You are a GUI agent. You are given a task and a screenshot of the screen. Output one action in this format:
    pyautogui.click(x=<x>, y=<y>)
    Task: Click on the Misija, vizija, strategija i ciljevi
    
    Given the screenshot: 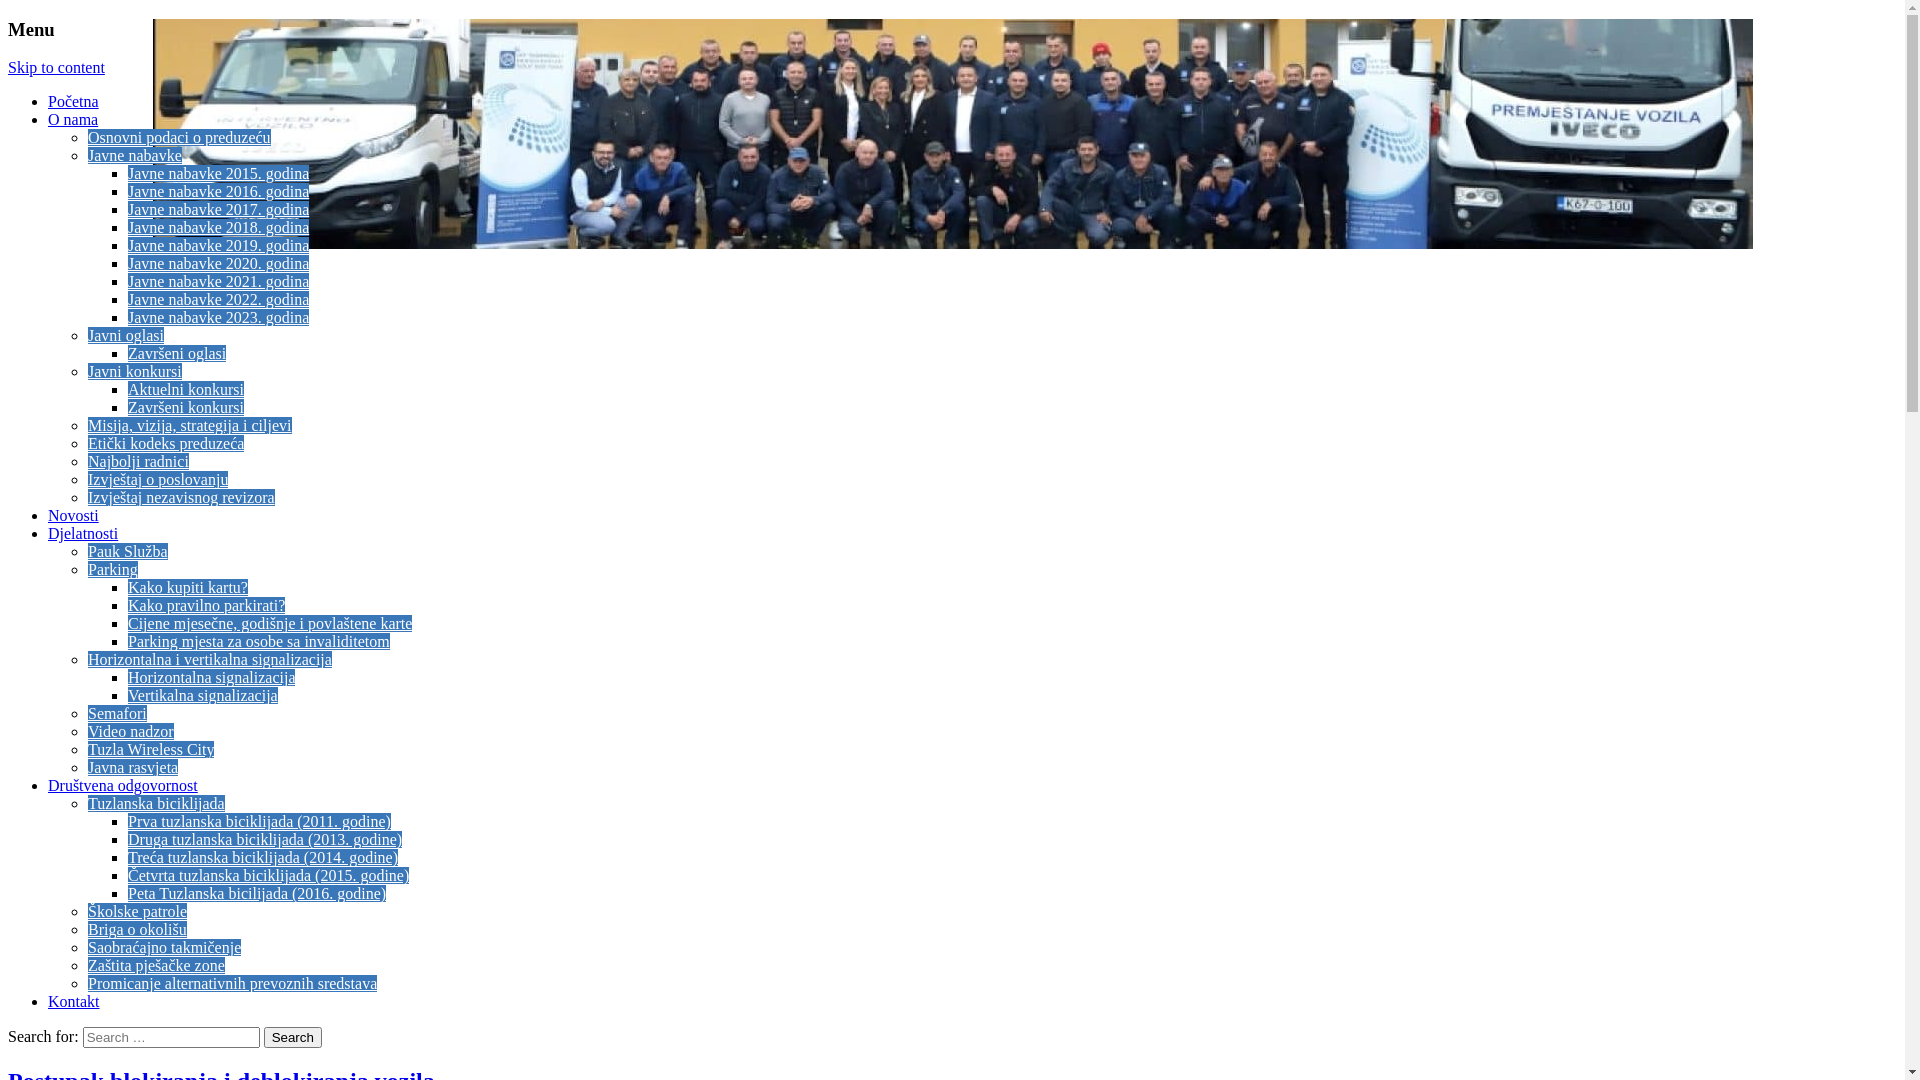 What is the action you would take?
    pyautogui.click(x=190, y=426)
    